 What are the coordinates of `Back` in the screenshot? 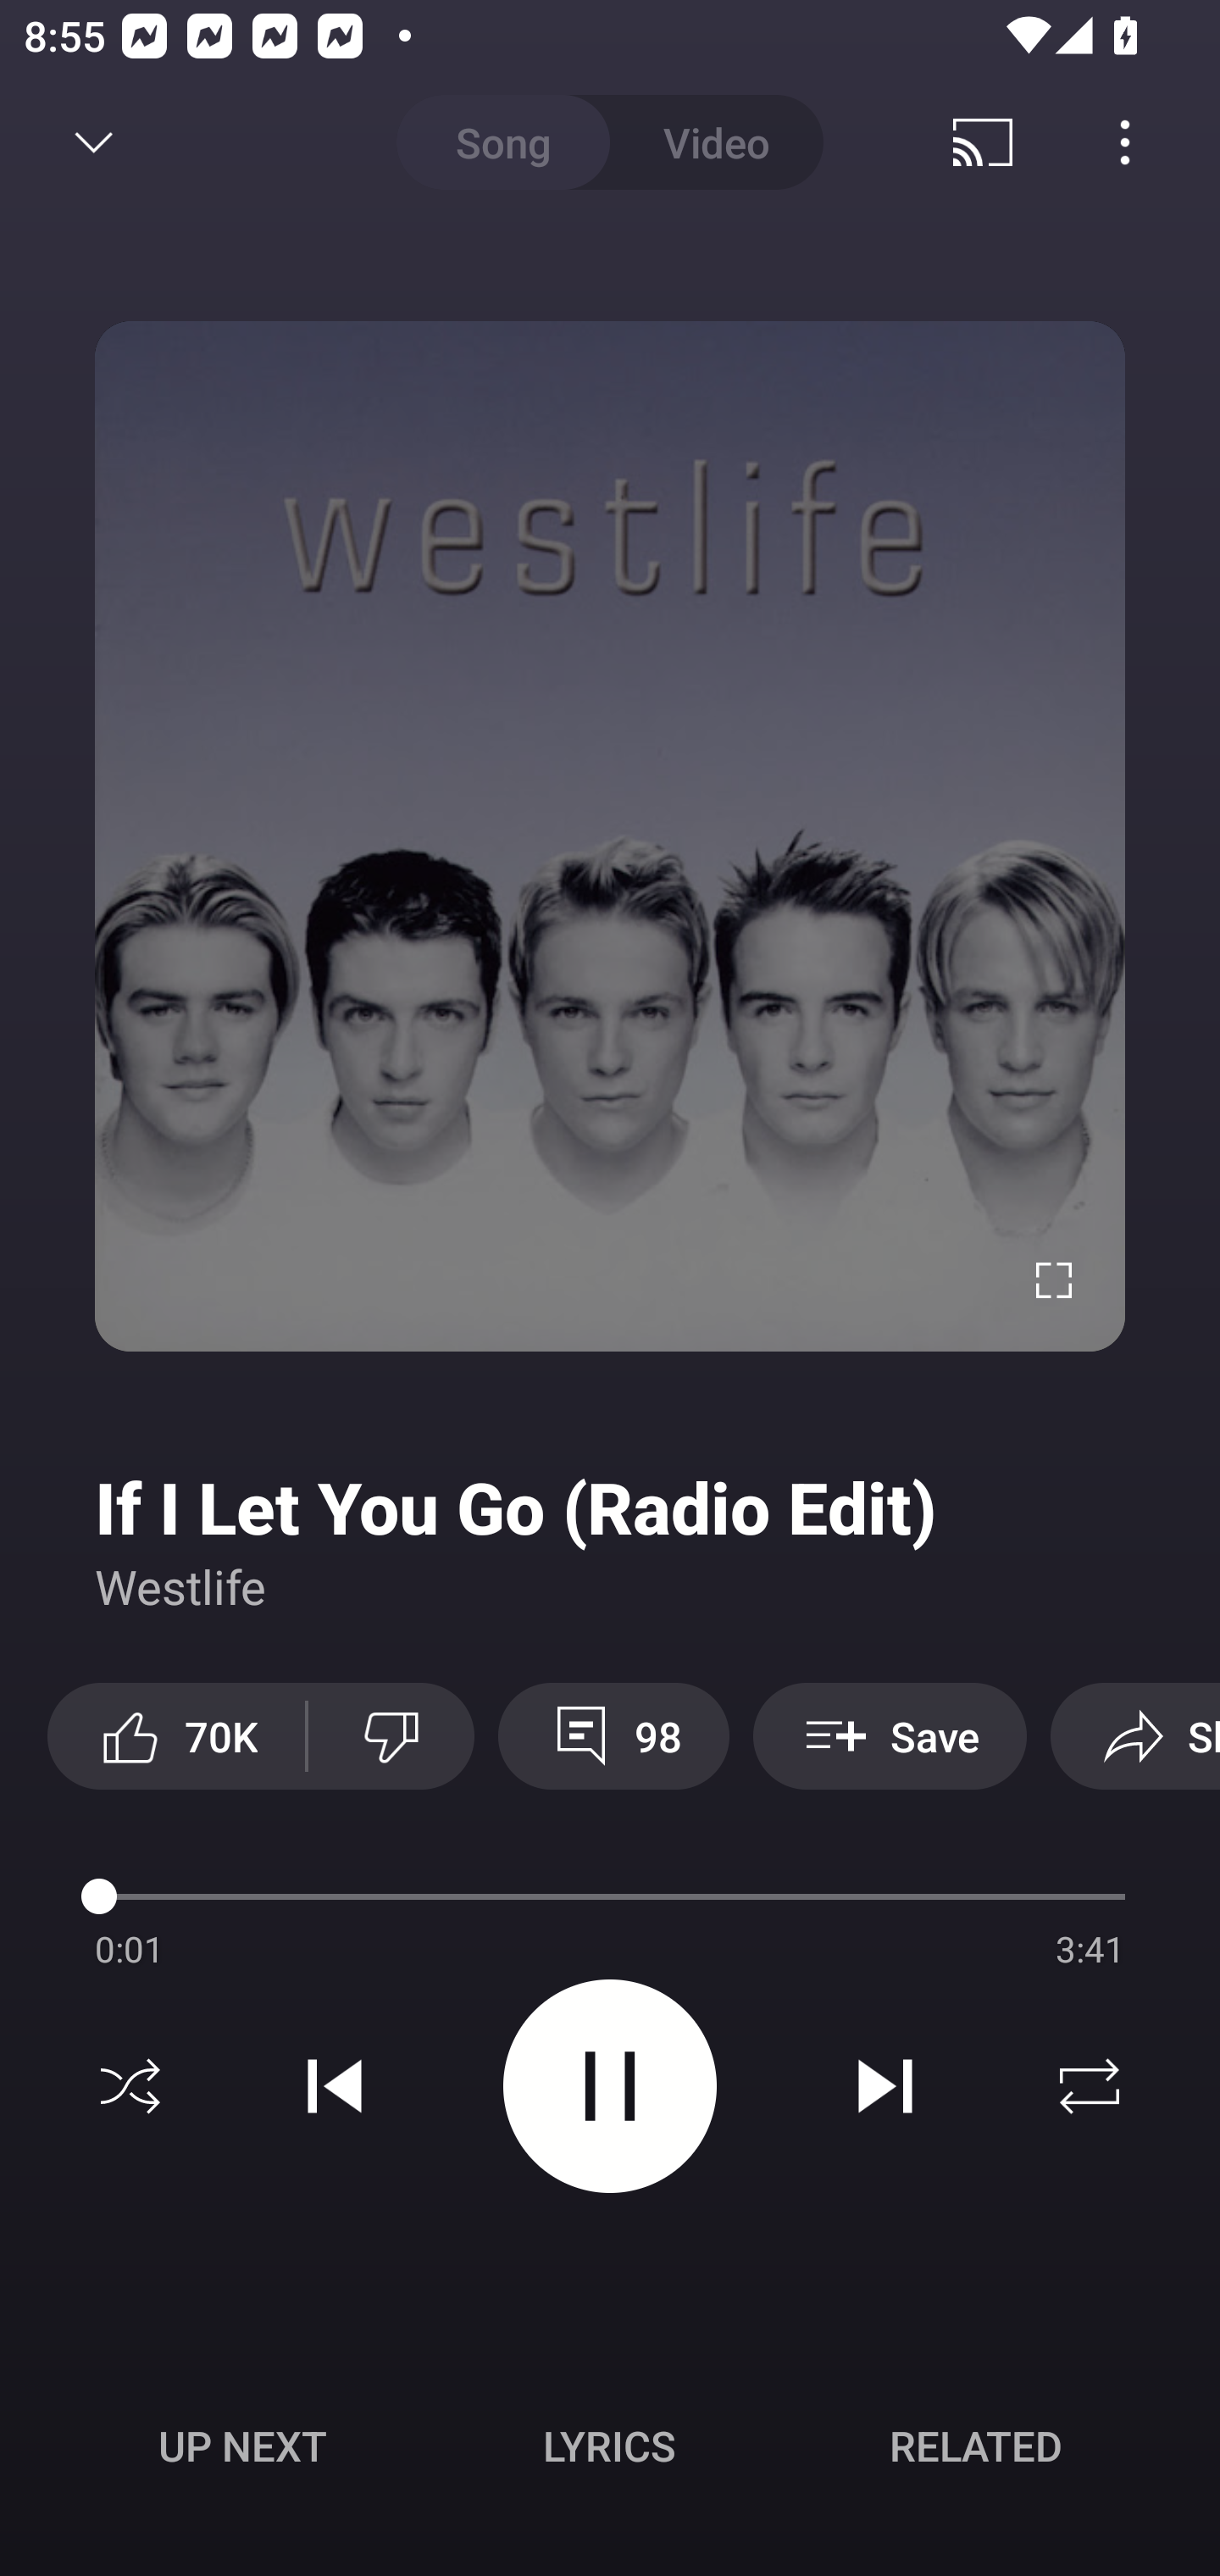 It's located at (83, 142).